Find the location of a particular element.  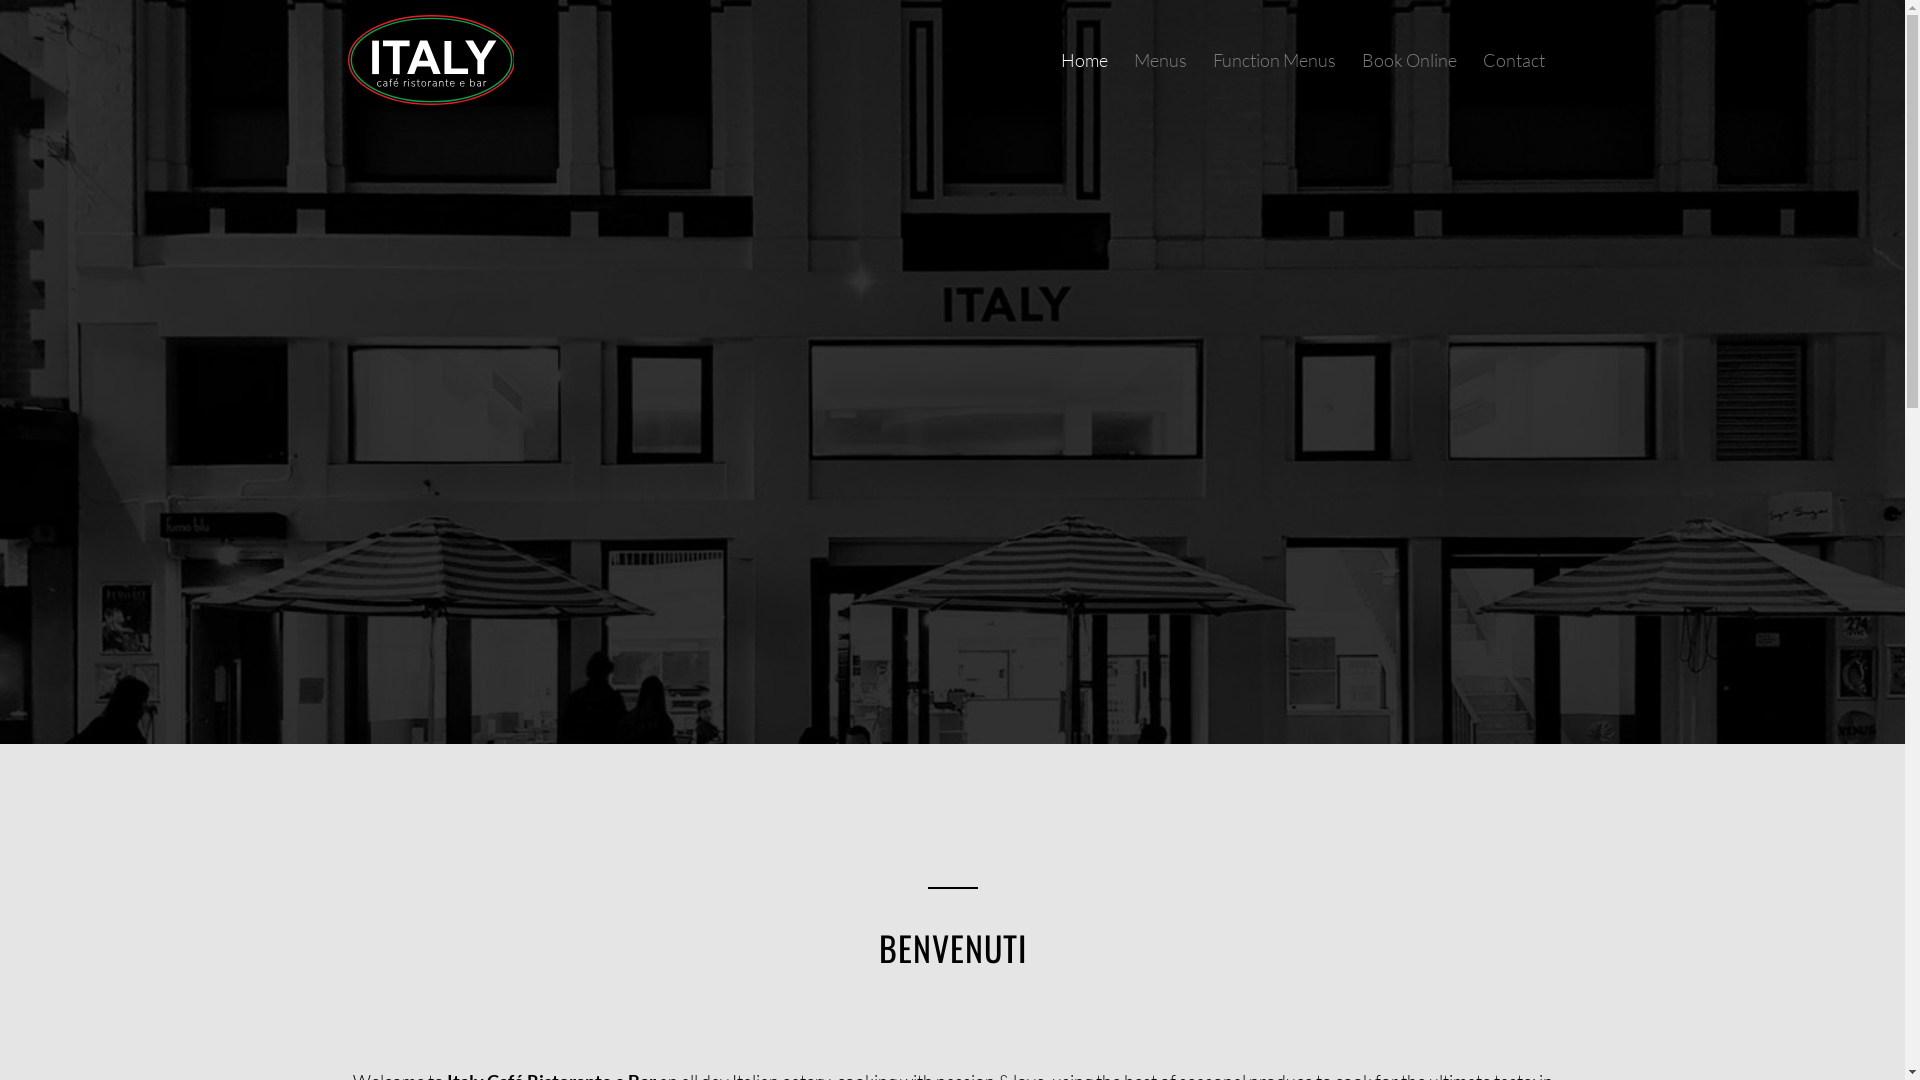

Contact is located at coordinates (1514, 60).